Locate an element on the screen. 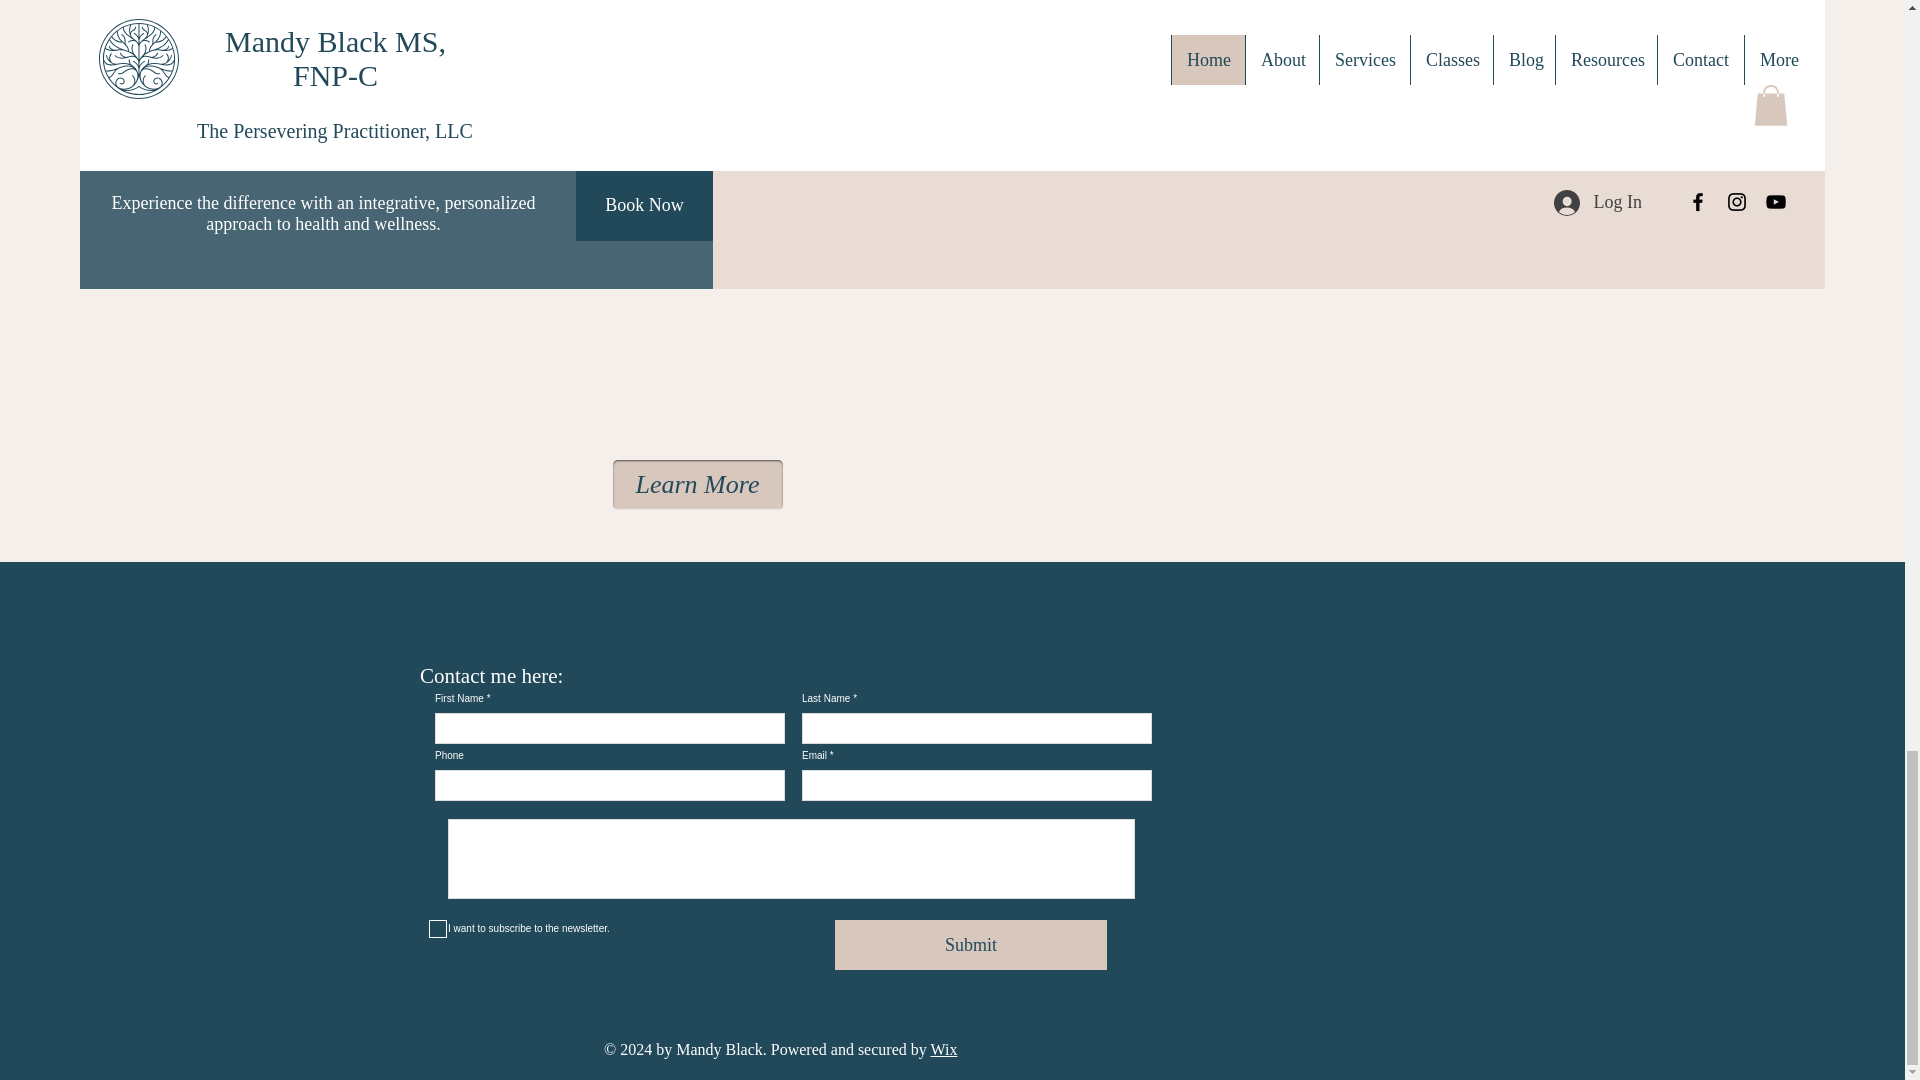 This screenshot has height=1080, width=1920. Wix is located at coordinates (942, 1050).